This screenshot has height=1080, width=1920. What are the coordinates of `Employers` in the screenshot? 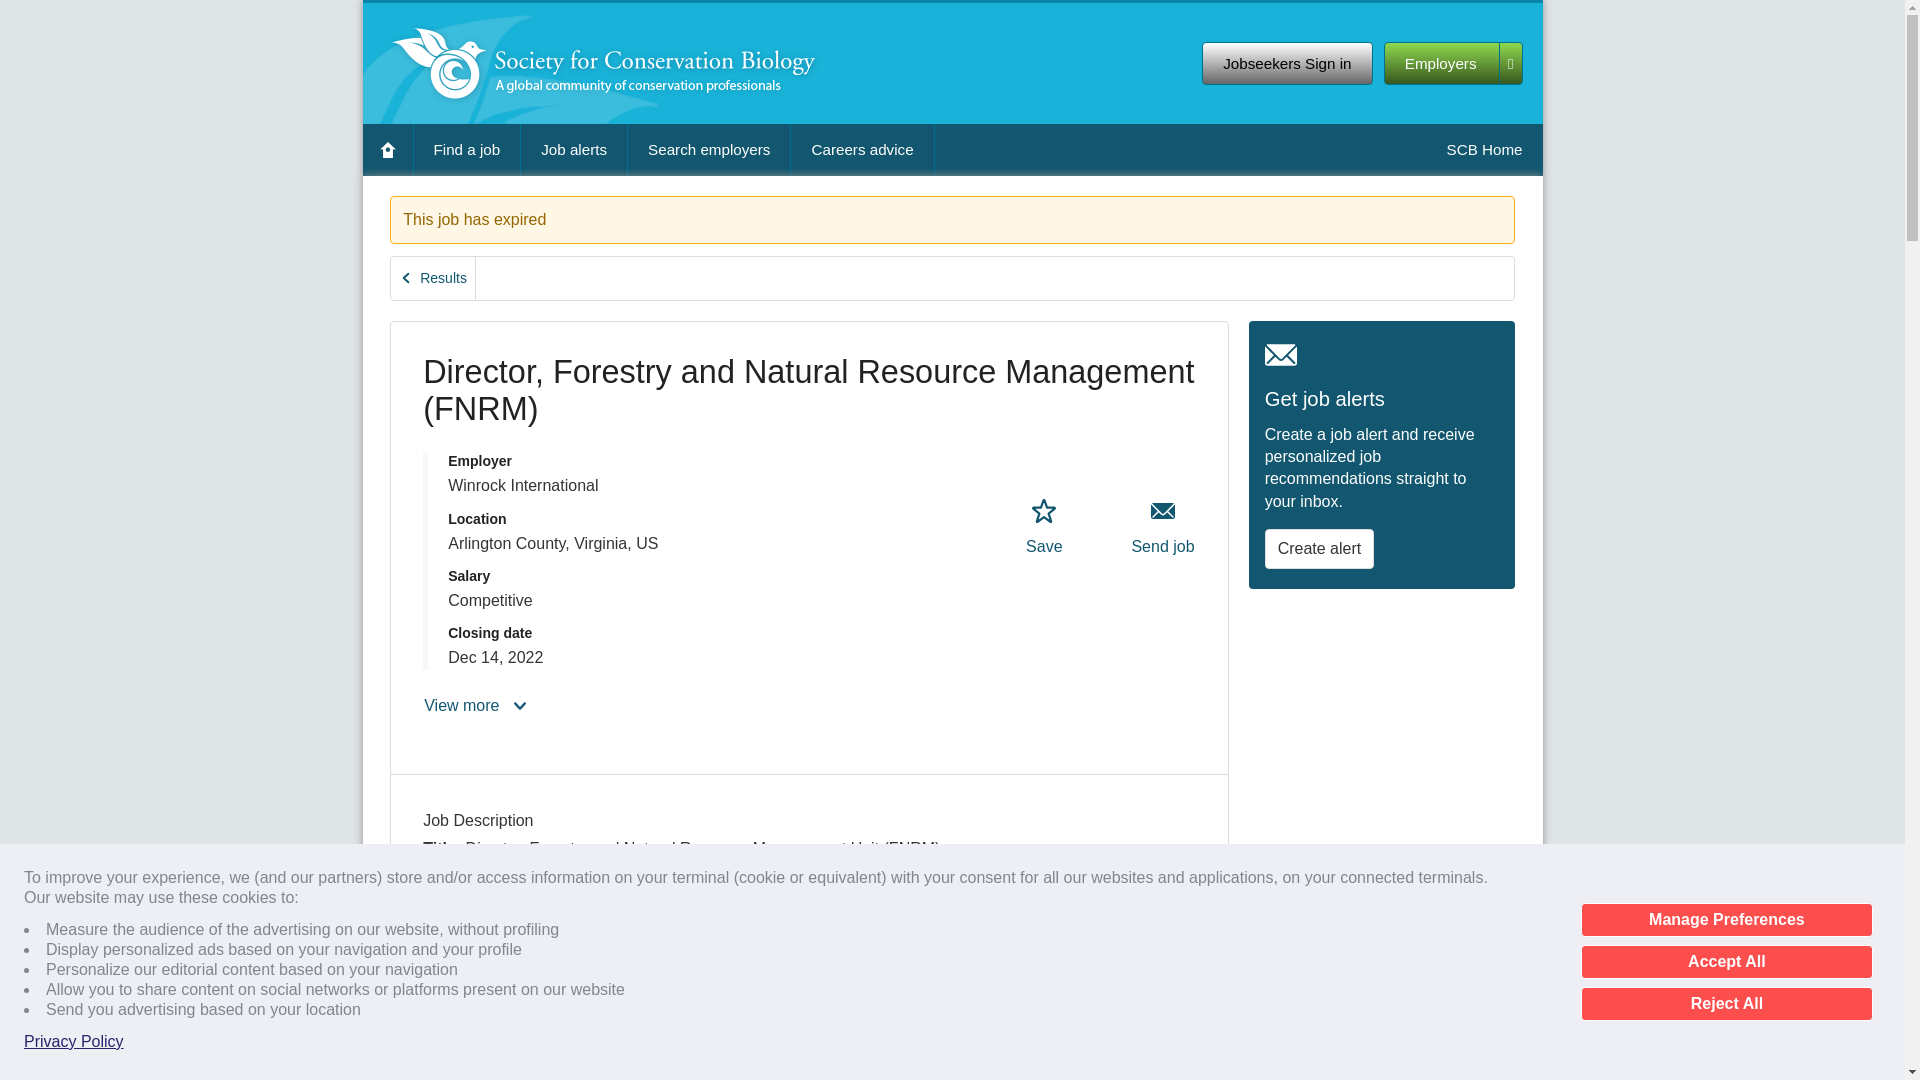 It's located at (1453, 64).